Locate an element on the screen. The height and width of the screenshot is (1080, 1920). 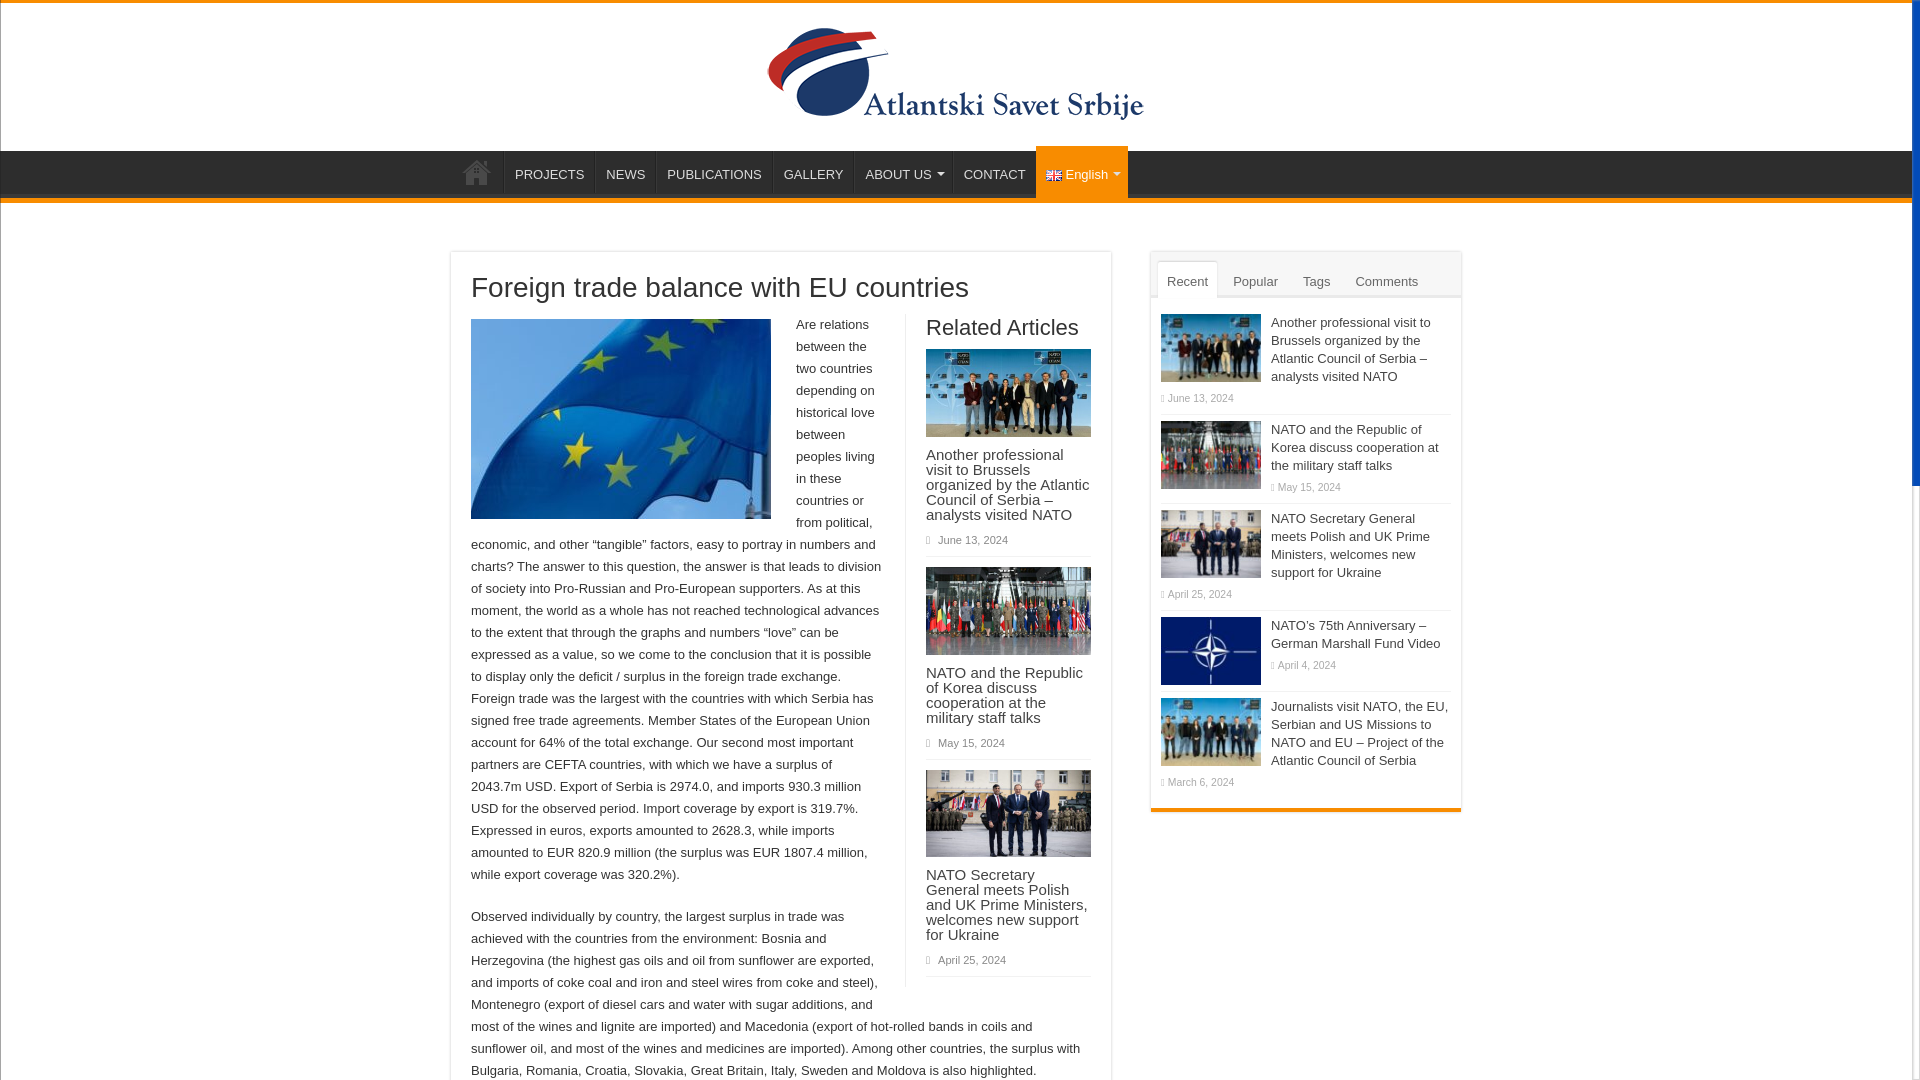
PUBLICATIONS is located at coordinates (714, 172).